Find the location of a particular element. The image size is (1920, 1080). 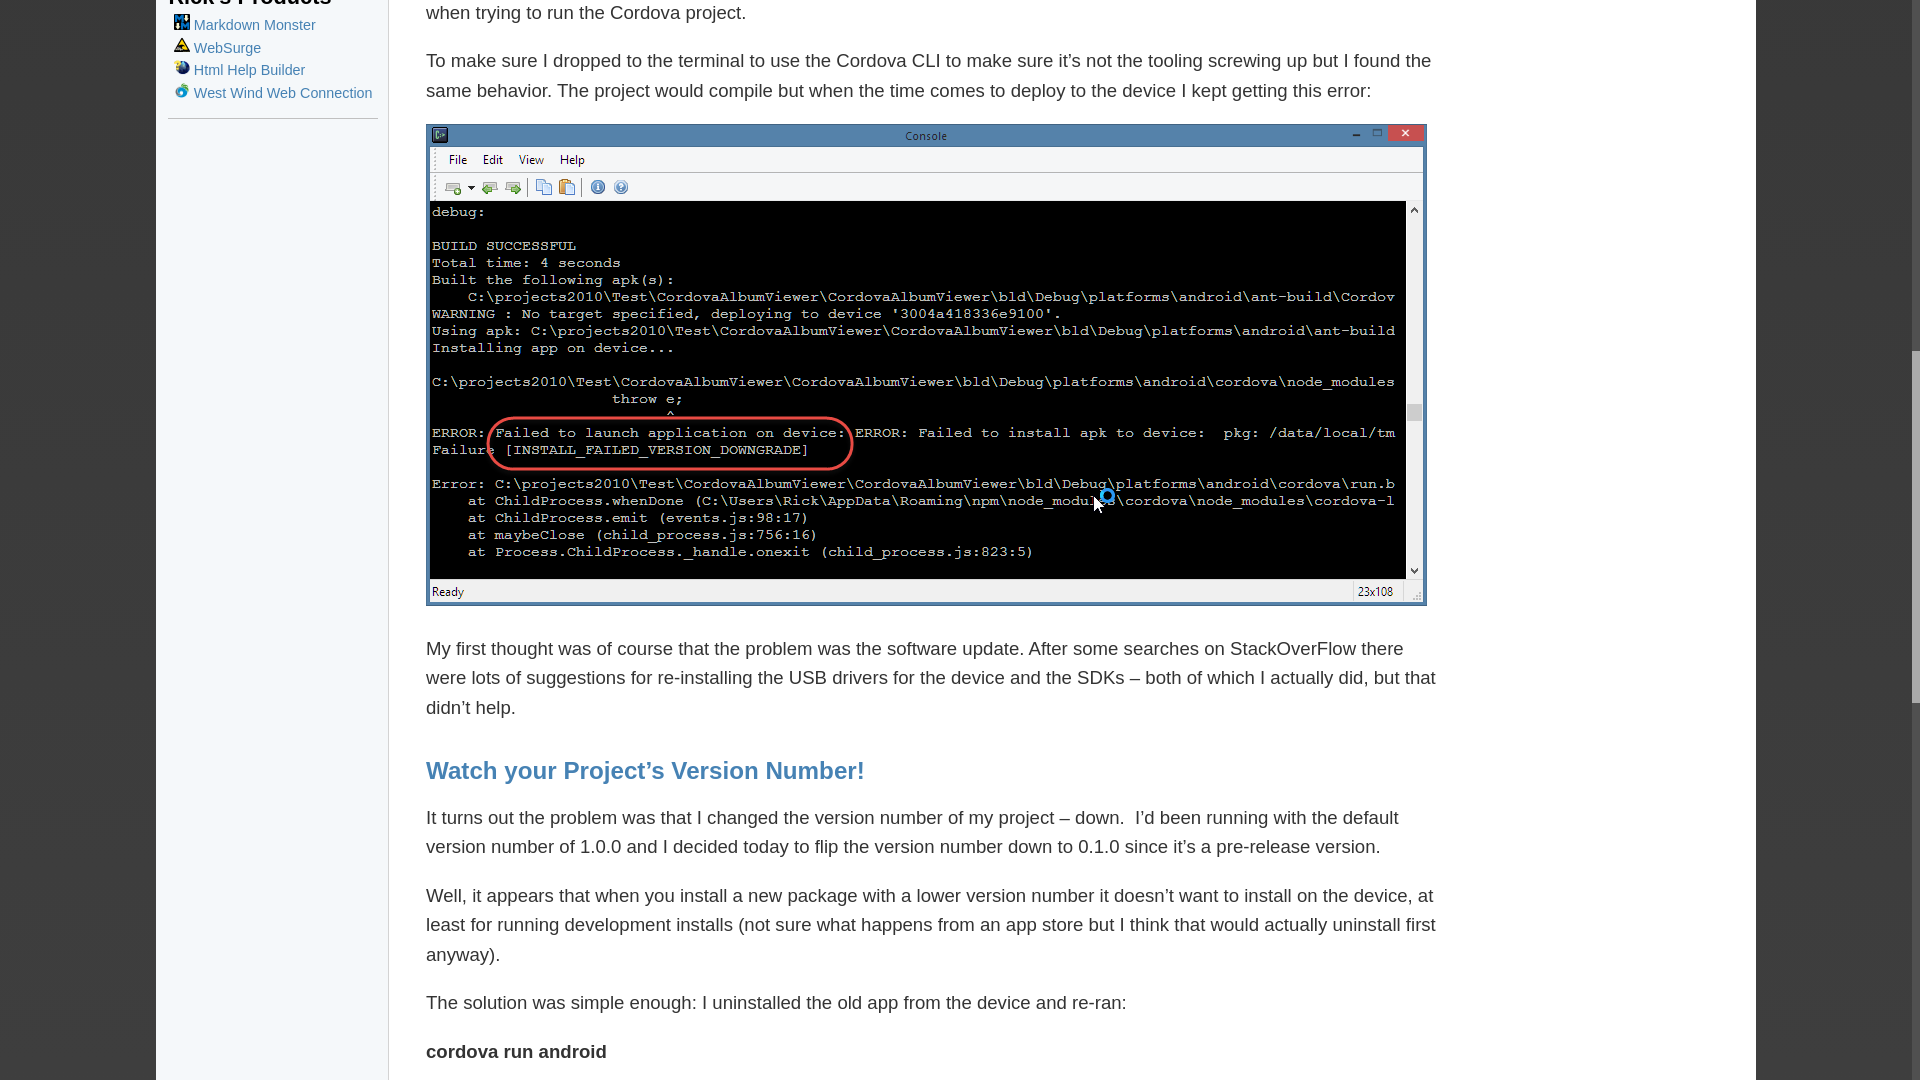

Markdown Monster - a powerful Markdown Editor for Windows is located at coordinates (245, 25).